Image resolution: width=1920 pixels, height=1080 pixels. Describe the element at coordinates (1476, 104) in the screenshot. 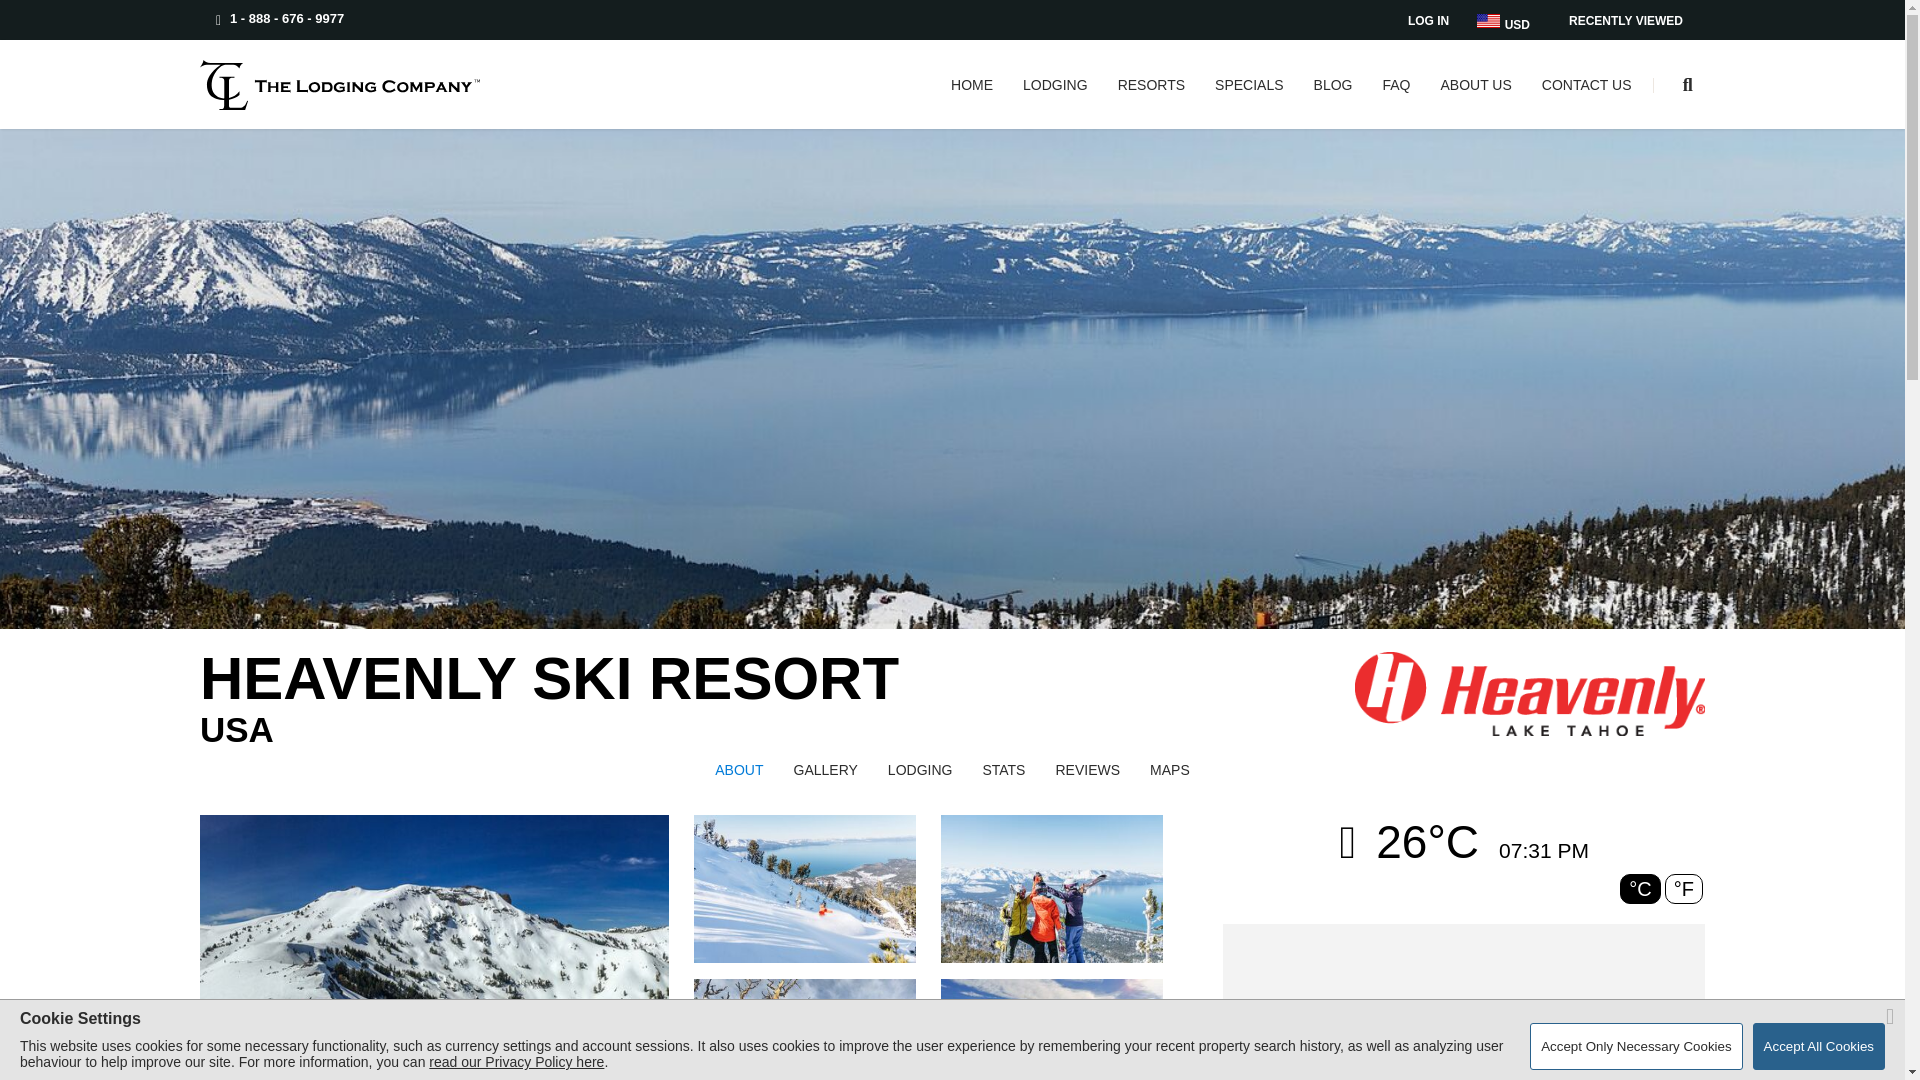

I see `ABOUT US` at that location.